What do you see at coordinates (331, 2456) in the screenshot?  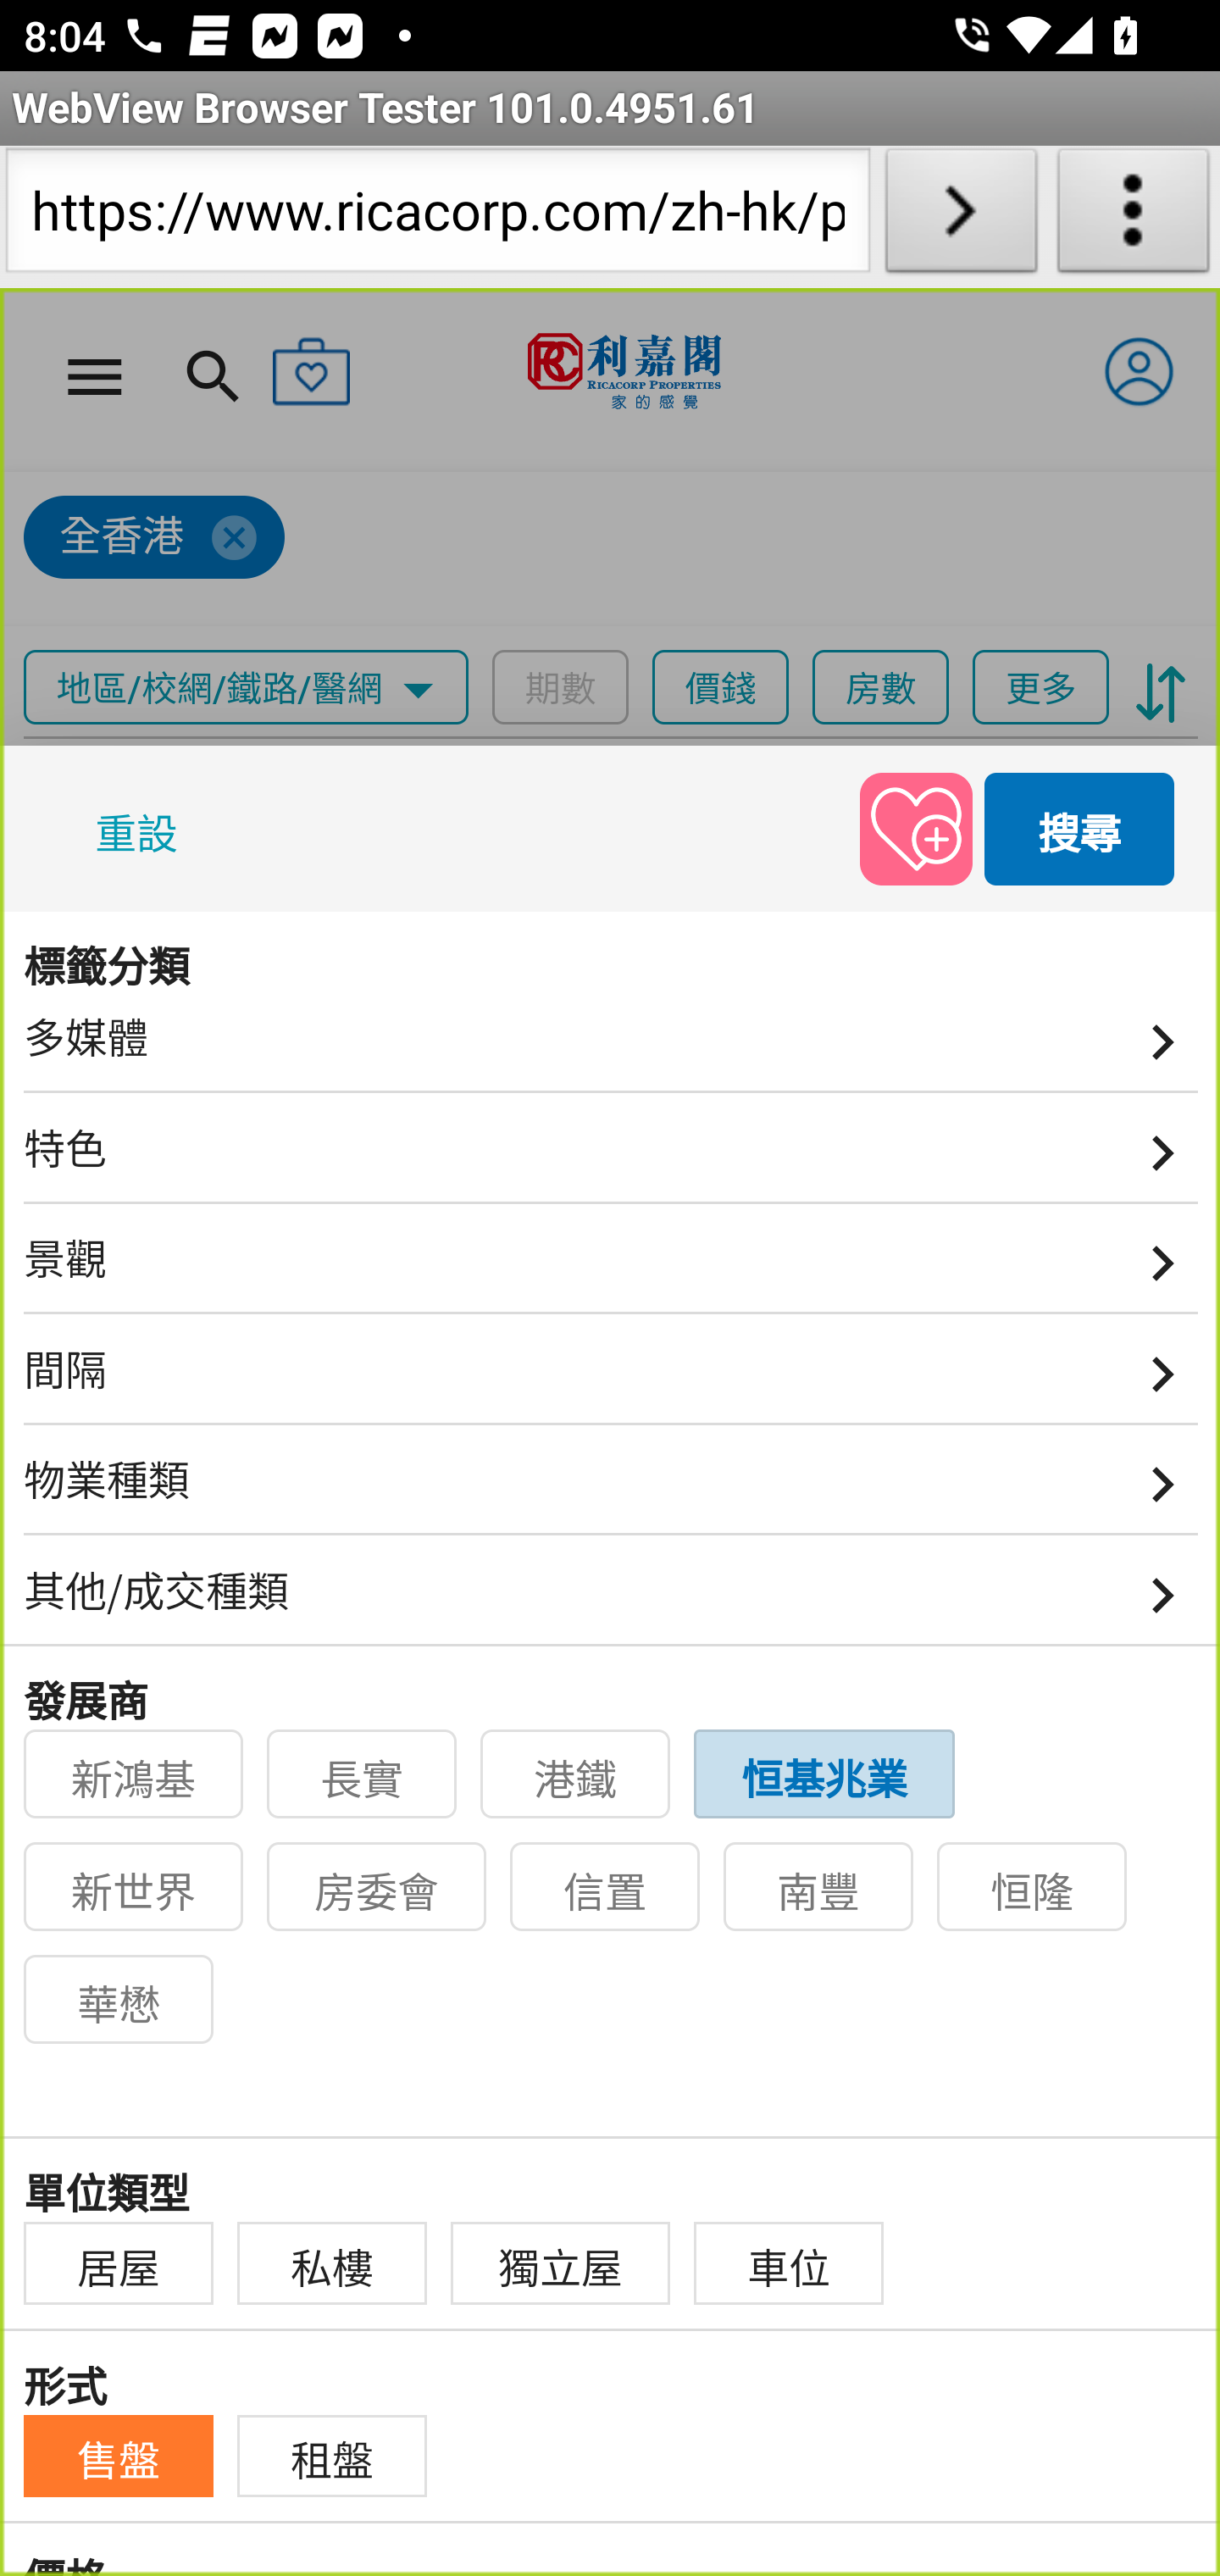 I see `租盤` at bounding box center [331, 2456].